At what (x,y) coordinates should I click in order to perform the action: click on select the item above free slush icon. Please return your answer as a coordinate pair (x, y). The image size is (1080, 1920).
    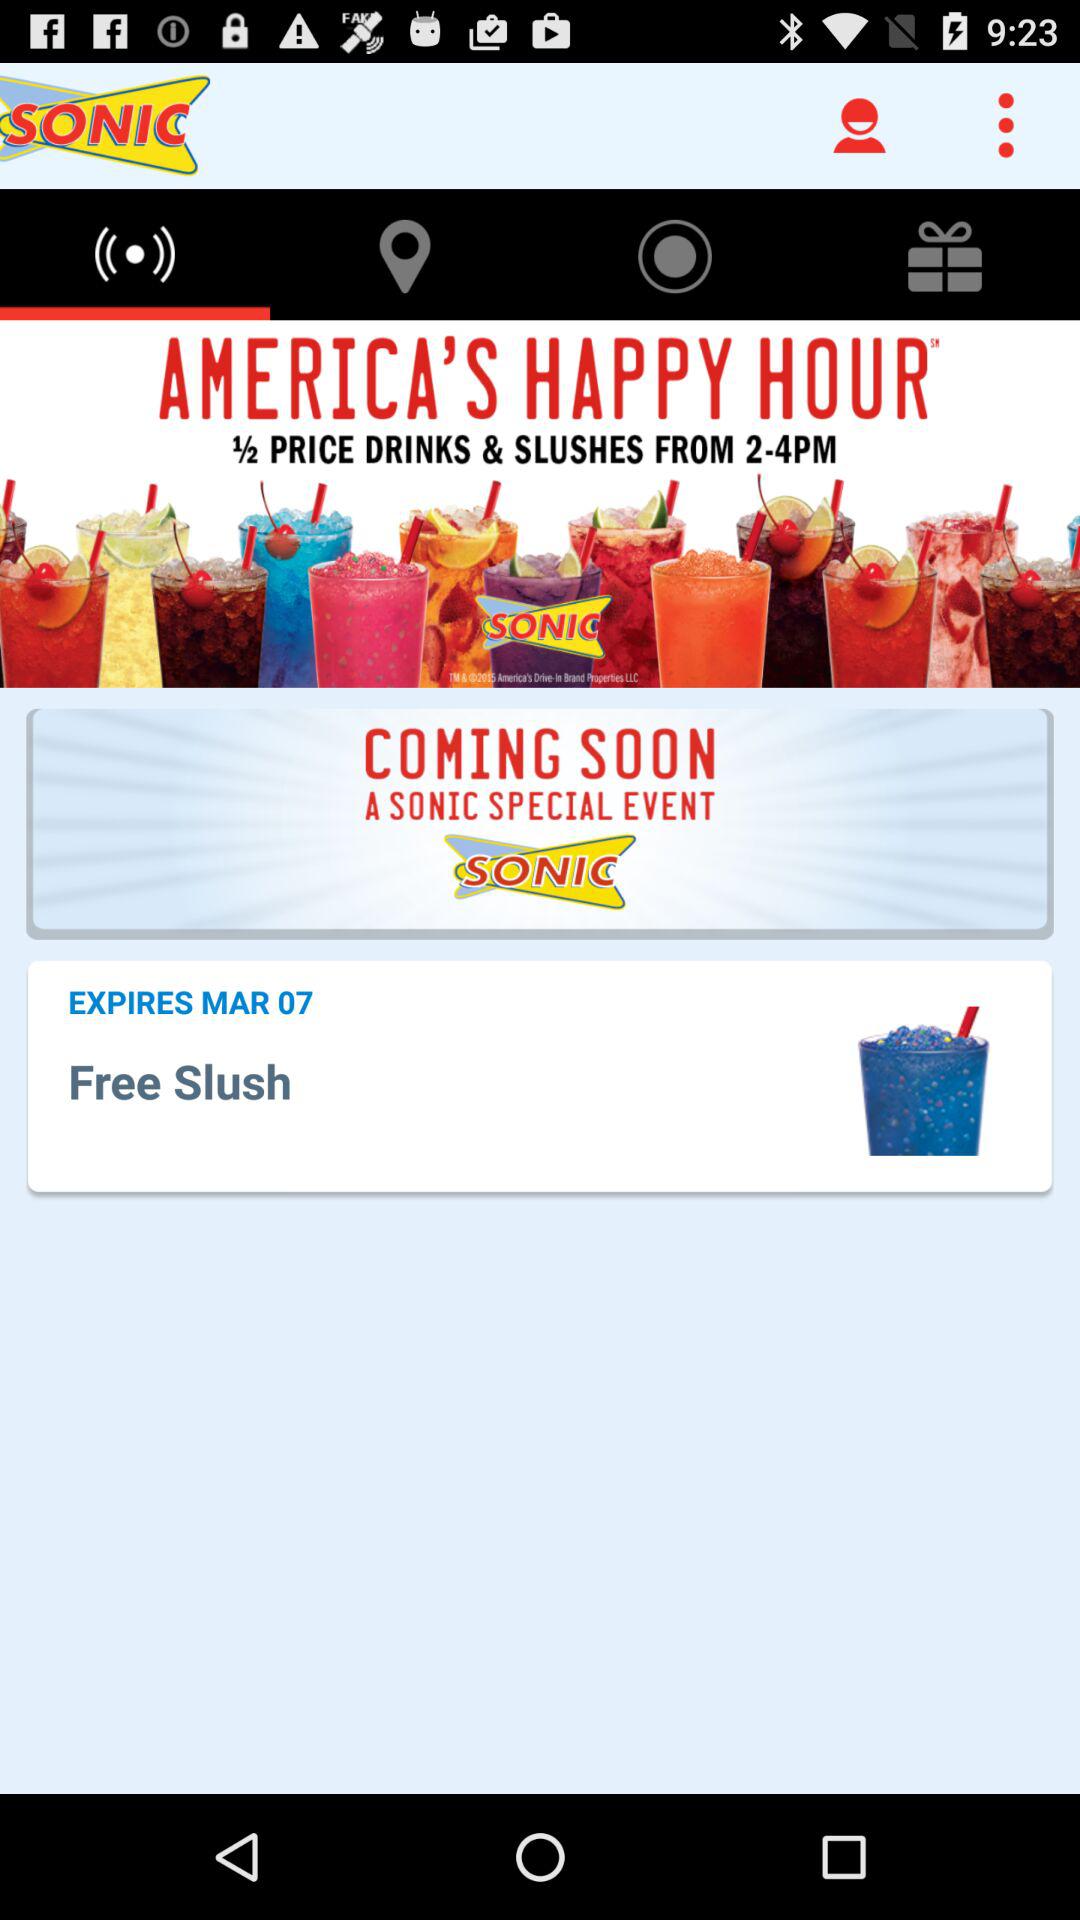
    Looking at the image, I should click on (190, 1001).